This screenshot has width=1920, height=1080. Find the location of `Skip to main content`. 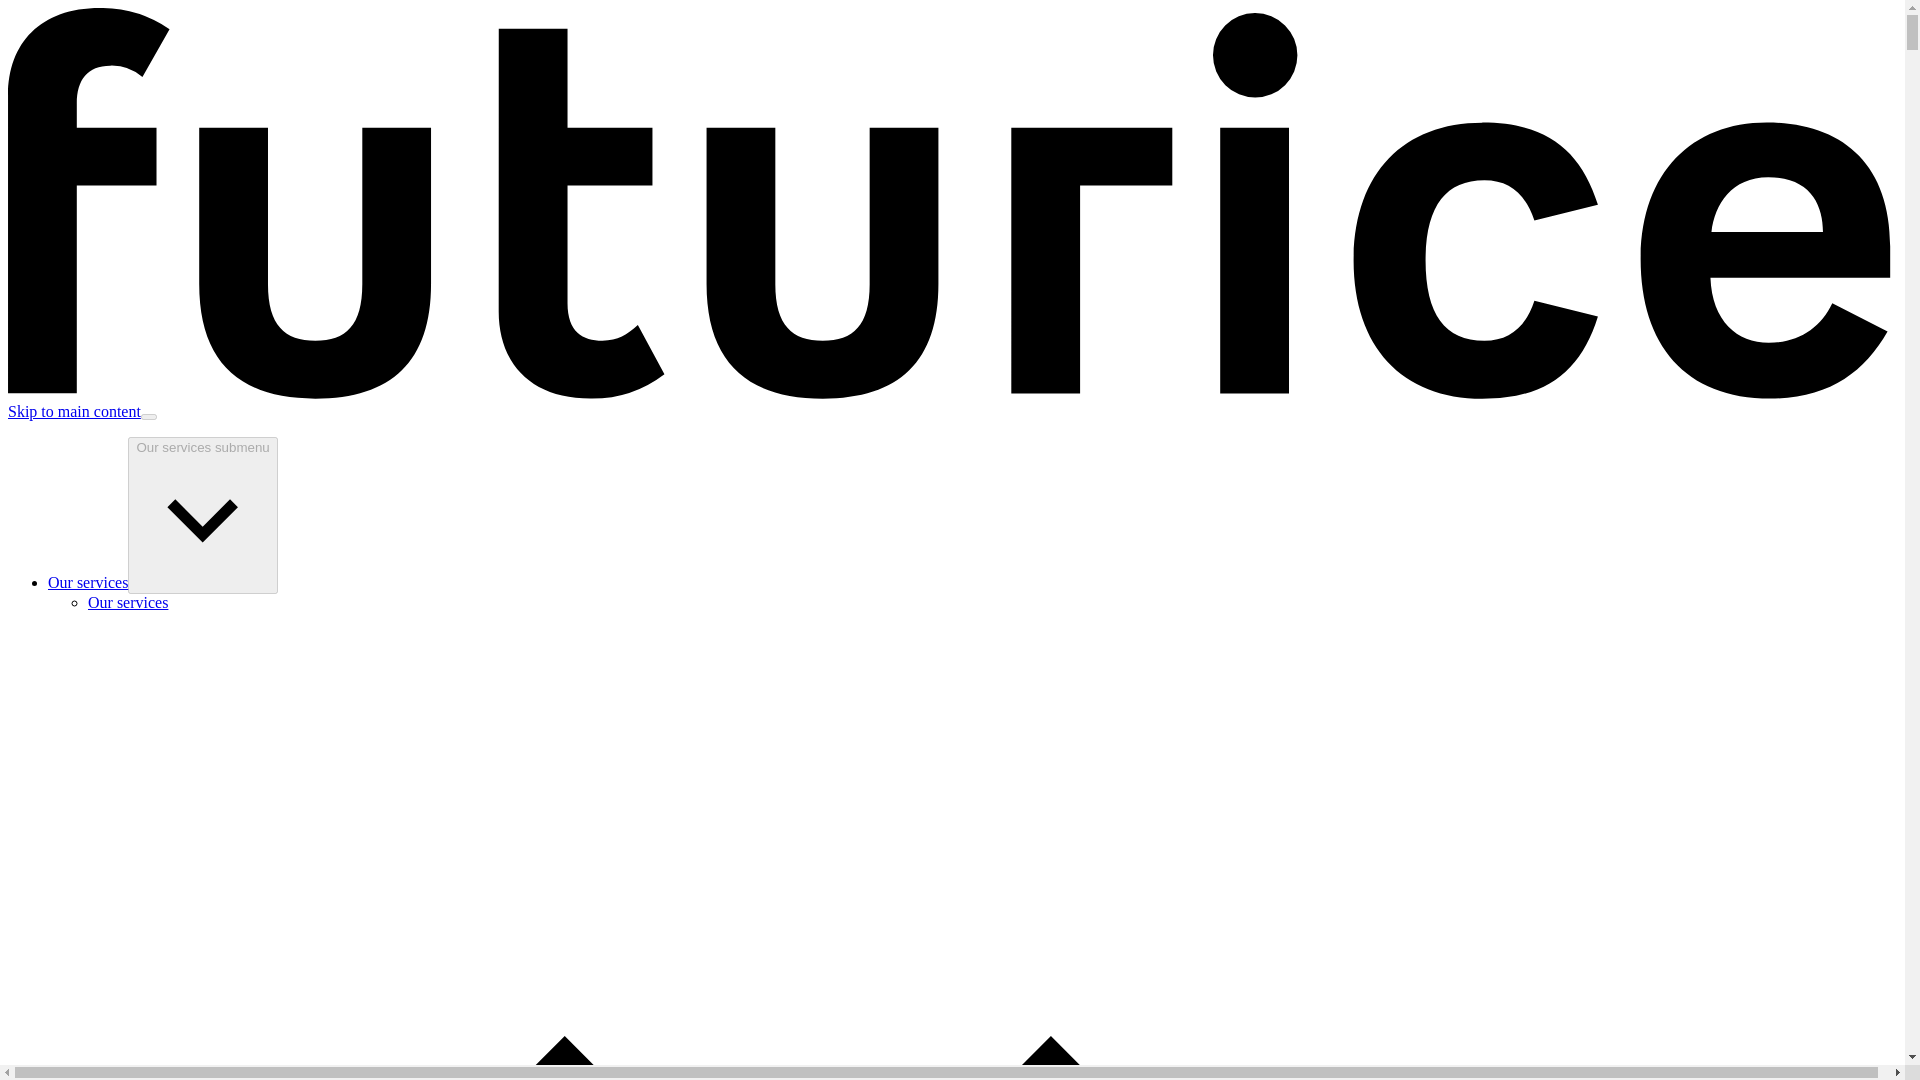

Skip to main content is located at coordinates (74, 411).